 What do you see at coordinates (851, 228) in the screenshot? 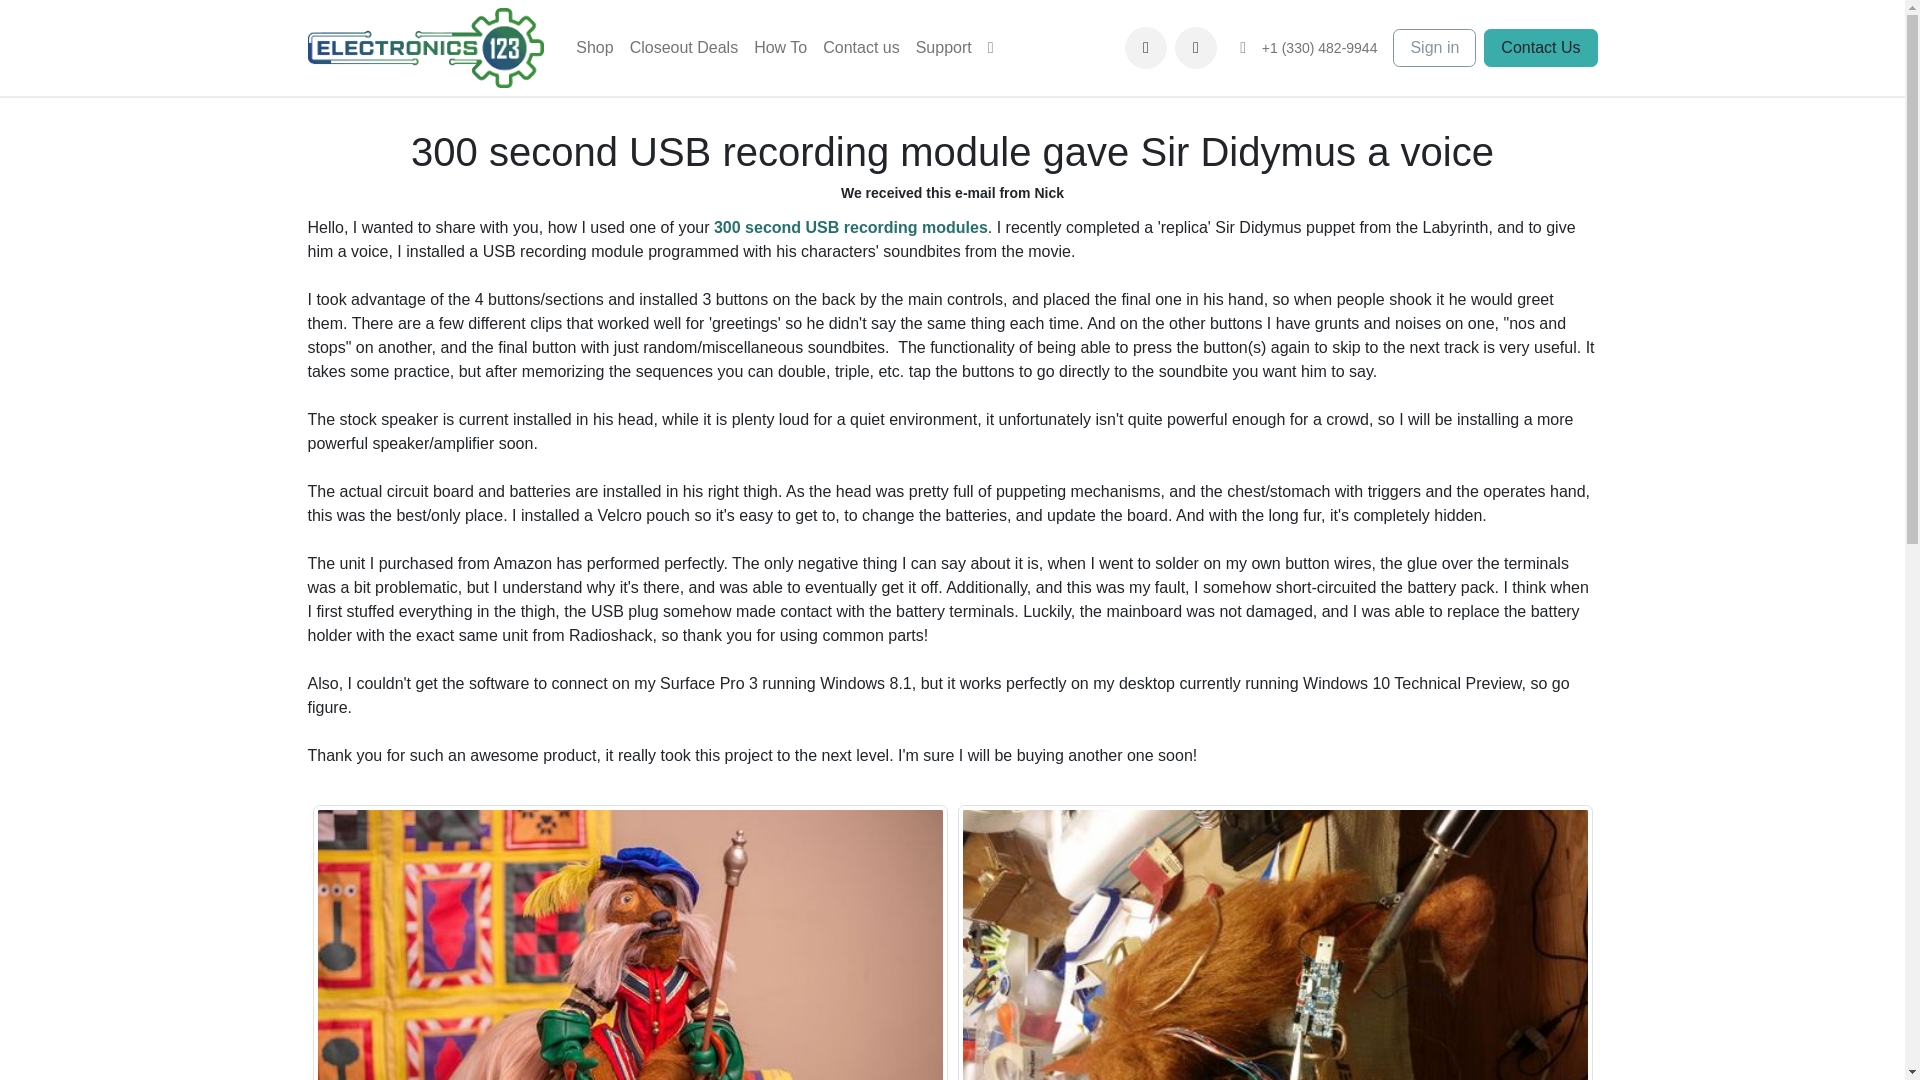
I see `300 second USB recording modules` at bounding box center [851, 228].